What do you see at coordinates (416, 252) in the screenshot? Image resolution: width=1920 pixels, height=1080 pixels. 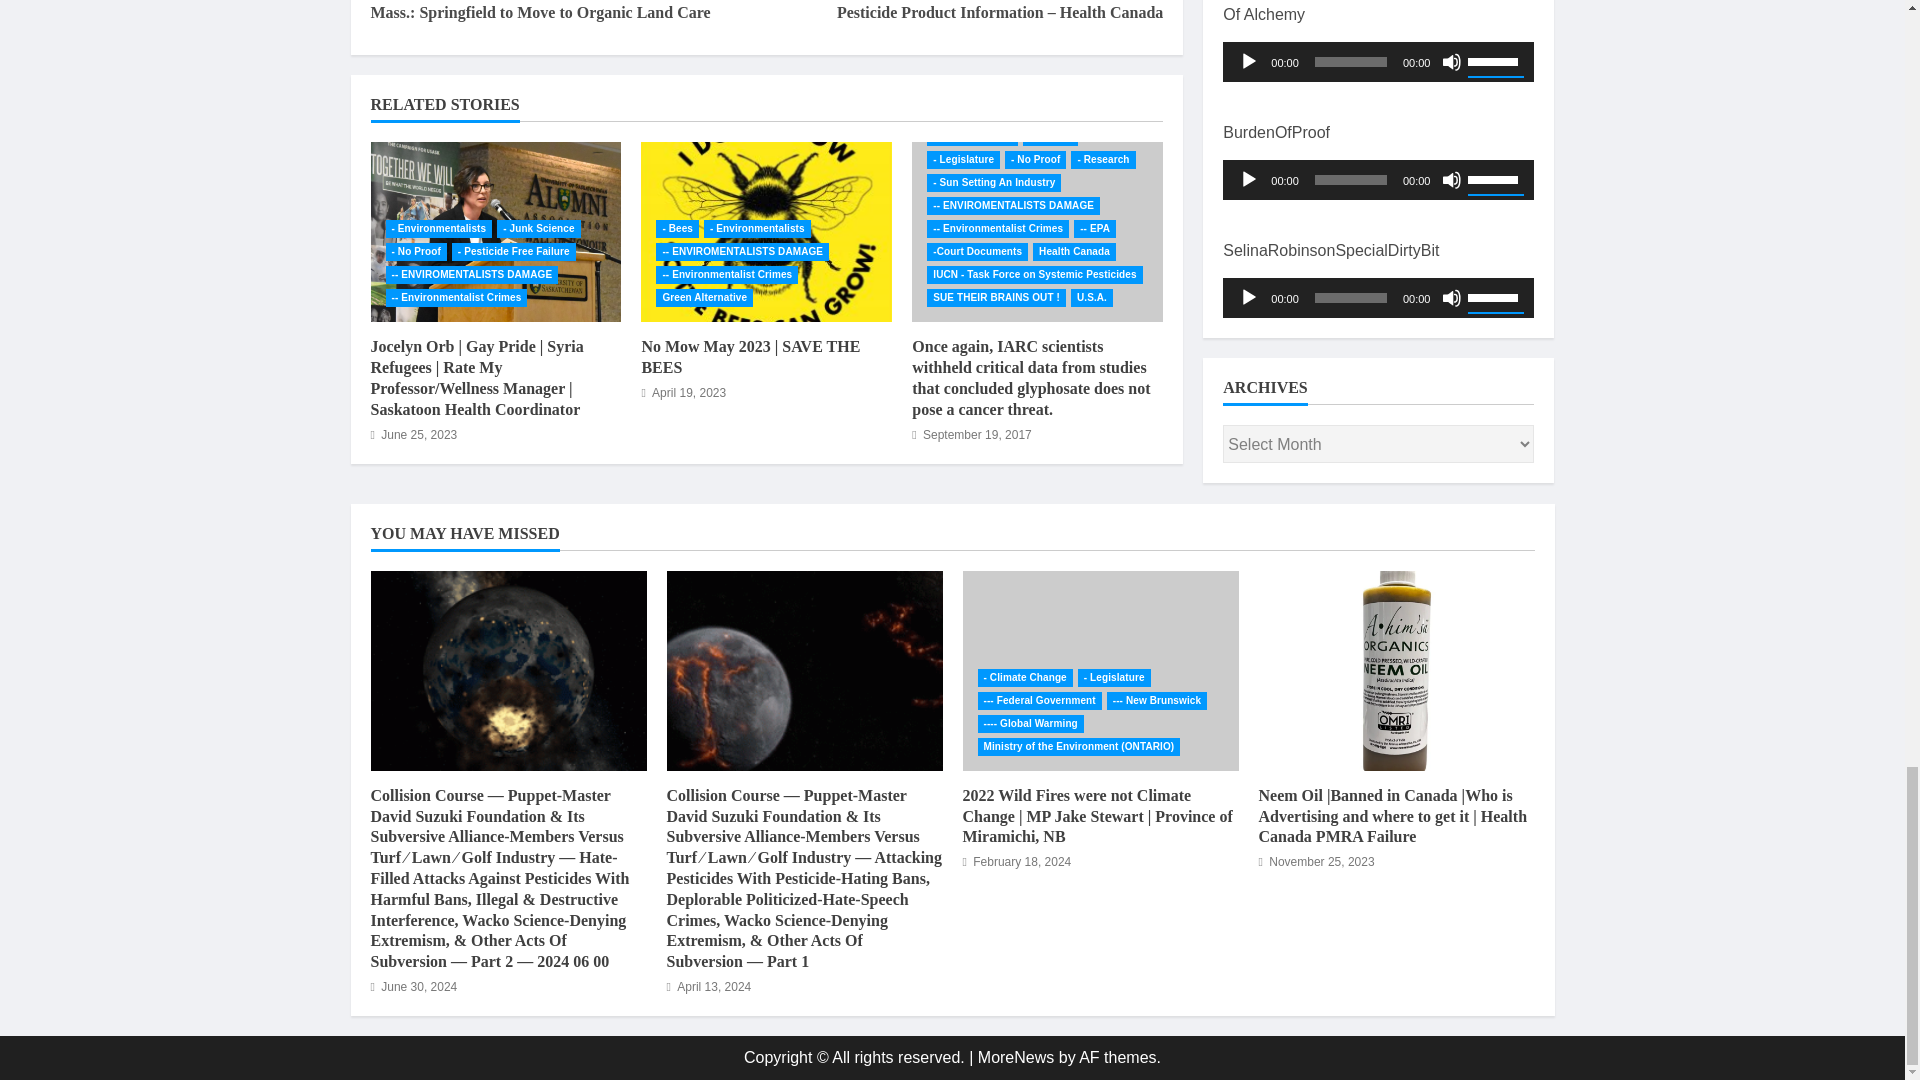 I see `- No Proof` at bounding box center [416, 252].